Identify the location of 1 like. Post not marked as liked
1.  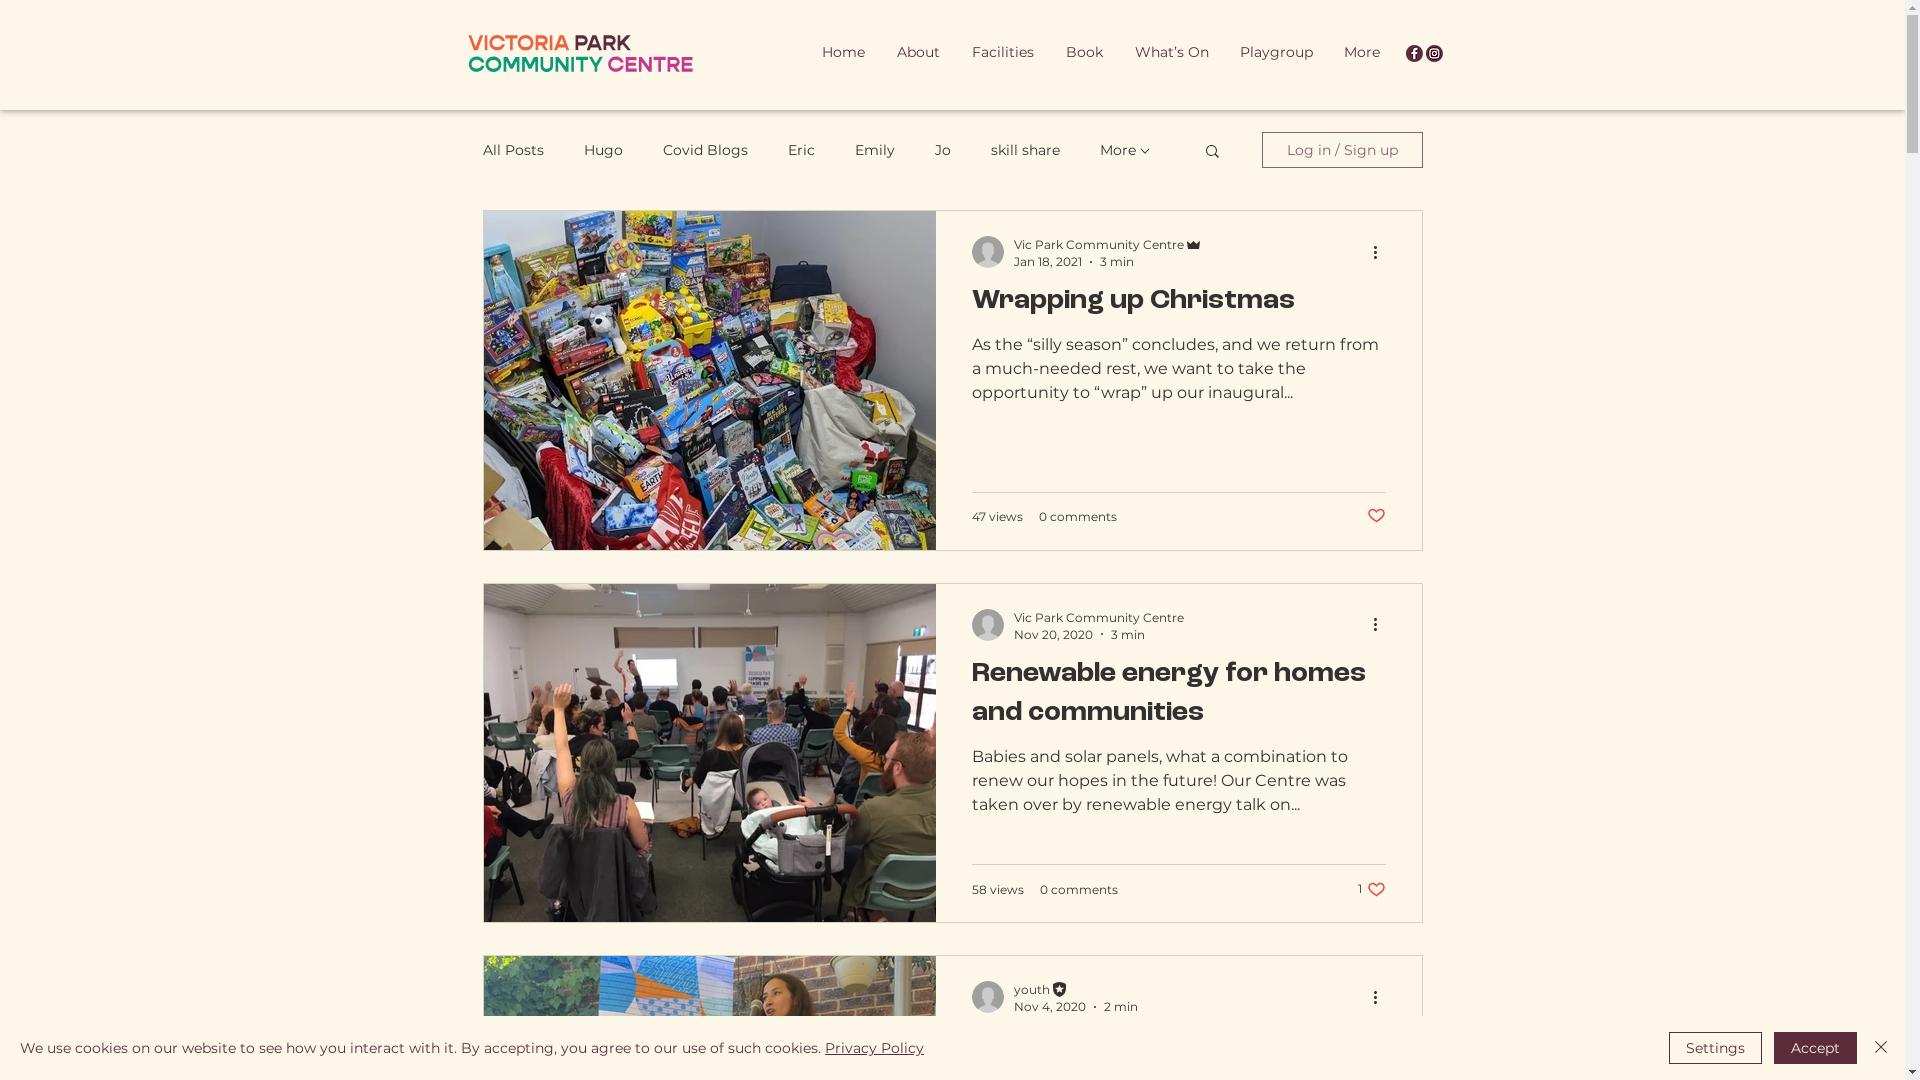
(1372, 890).